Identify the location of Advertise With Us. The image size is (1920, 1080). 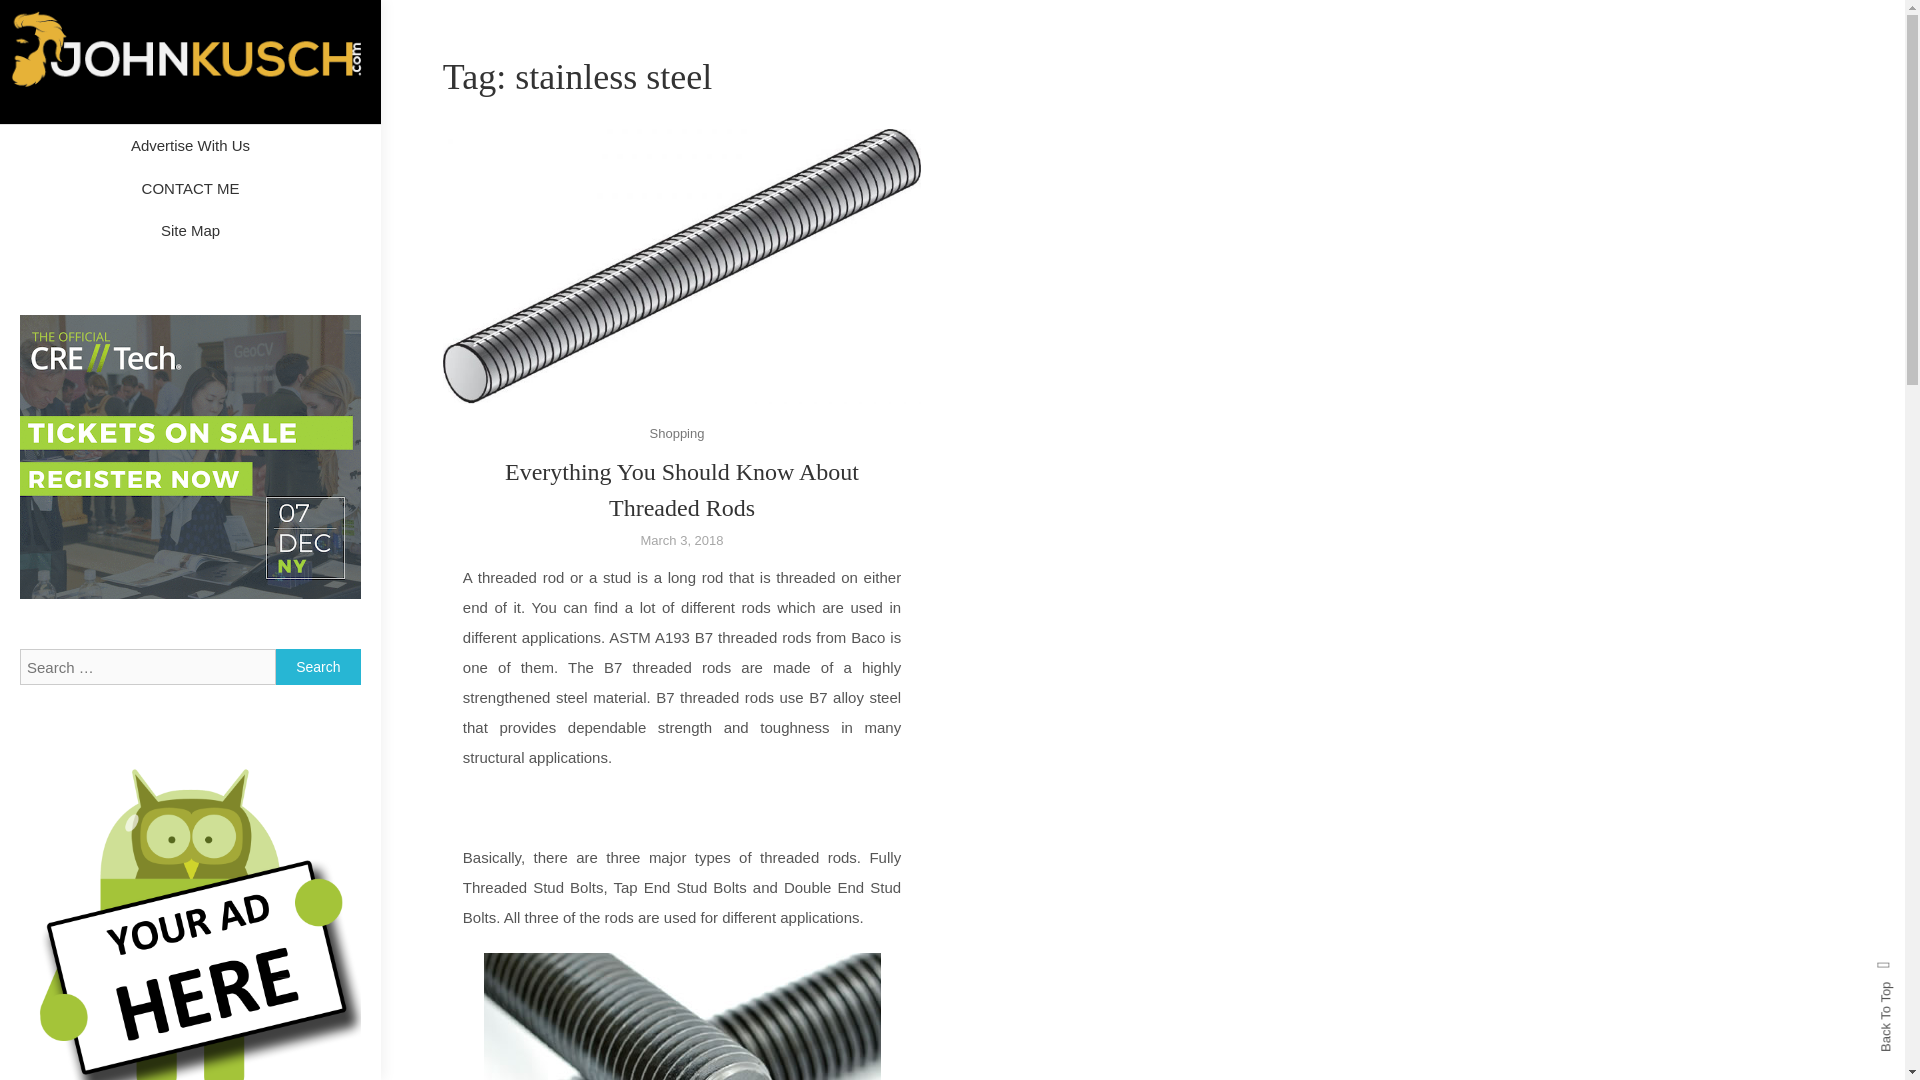
(190, 146).